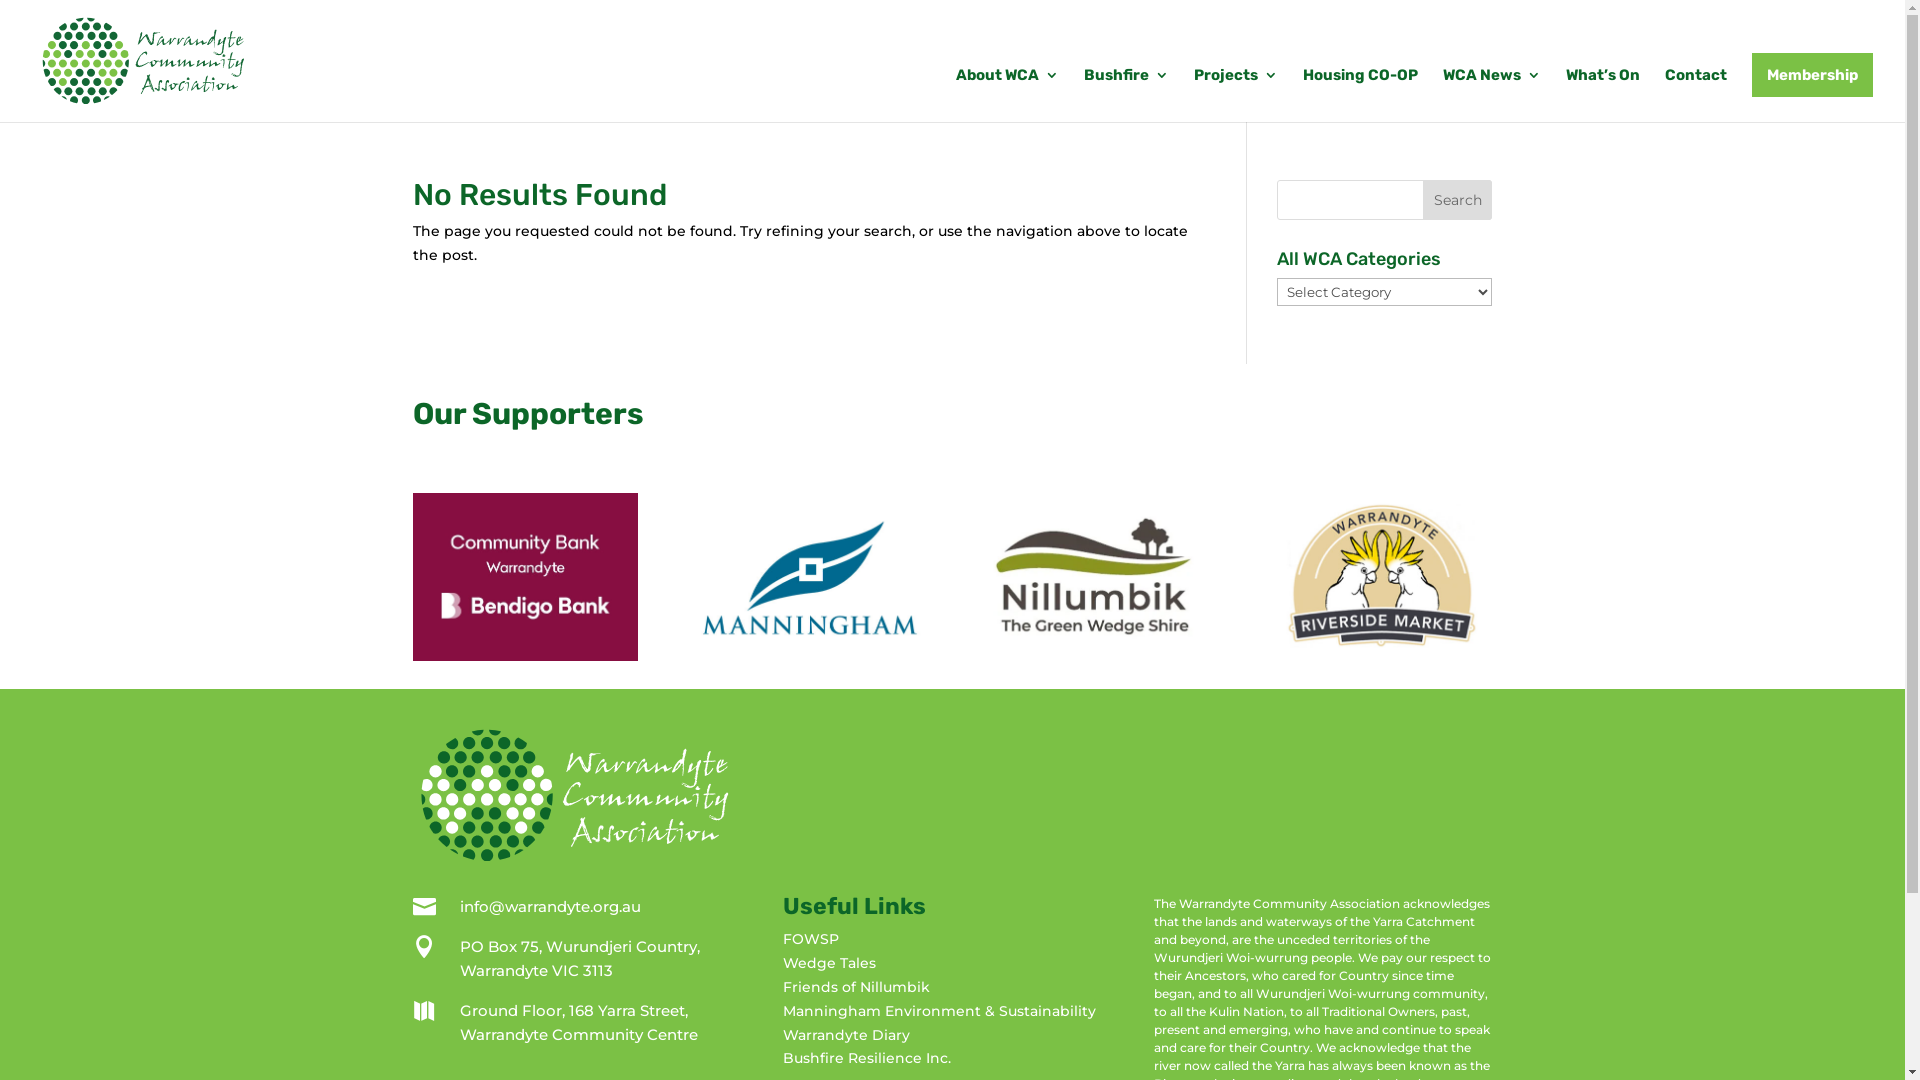 This screenshot has height=1080, width=1920. Describe the element at coordinates (1458, 200) in the screenshot. I see `Search` at that location.